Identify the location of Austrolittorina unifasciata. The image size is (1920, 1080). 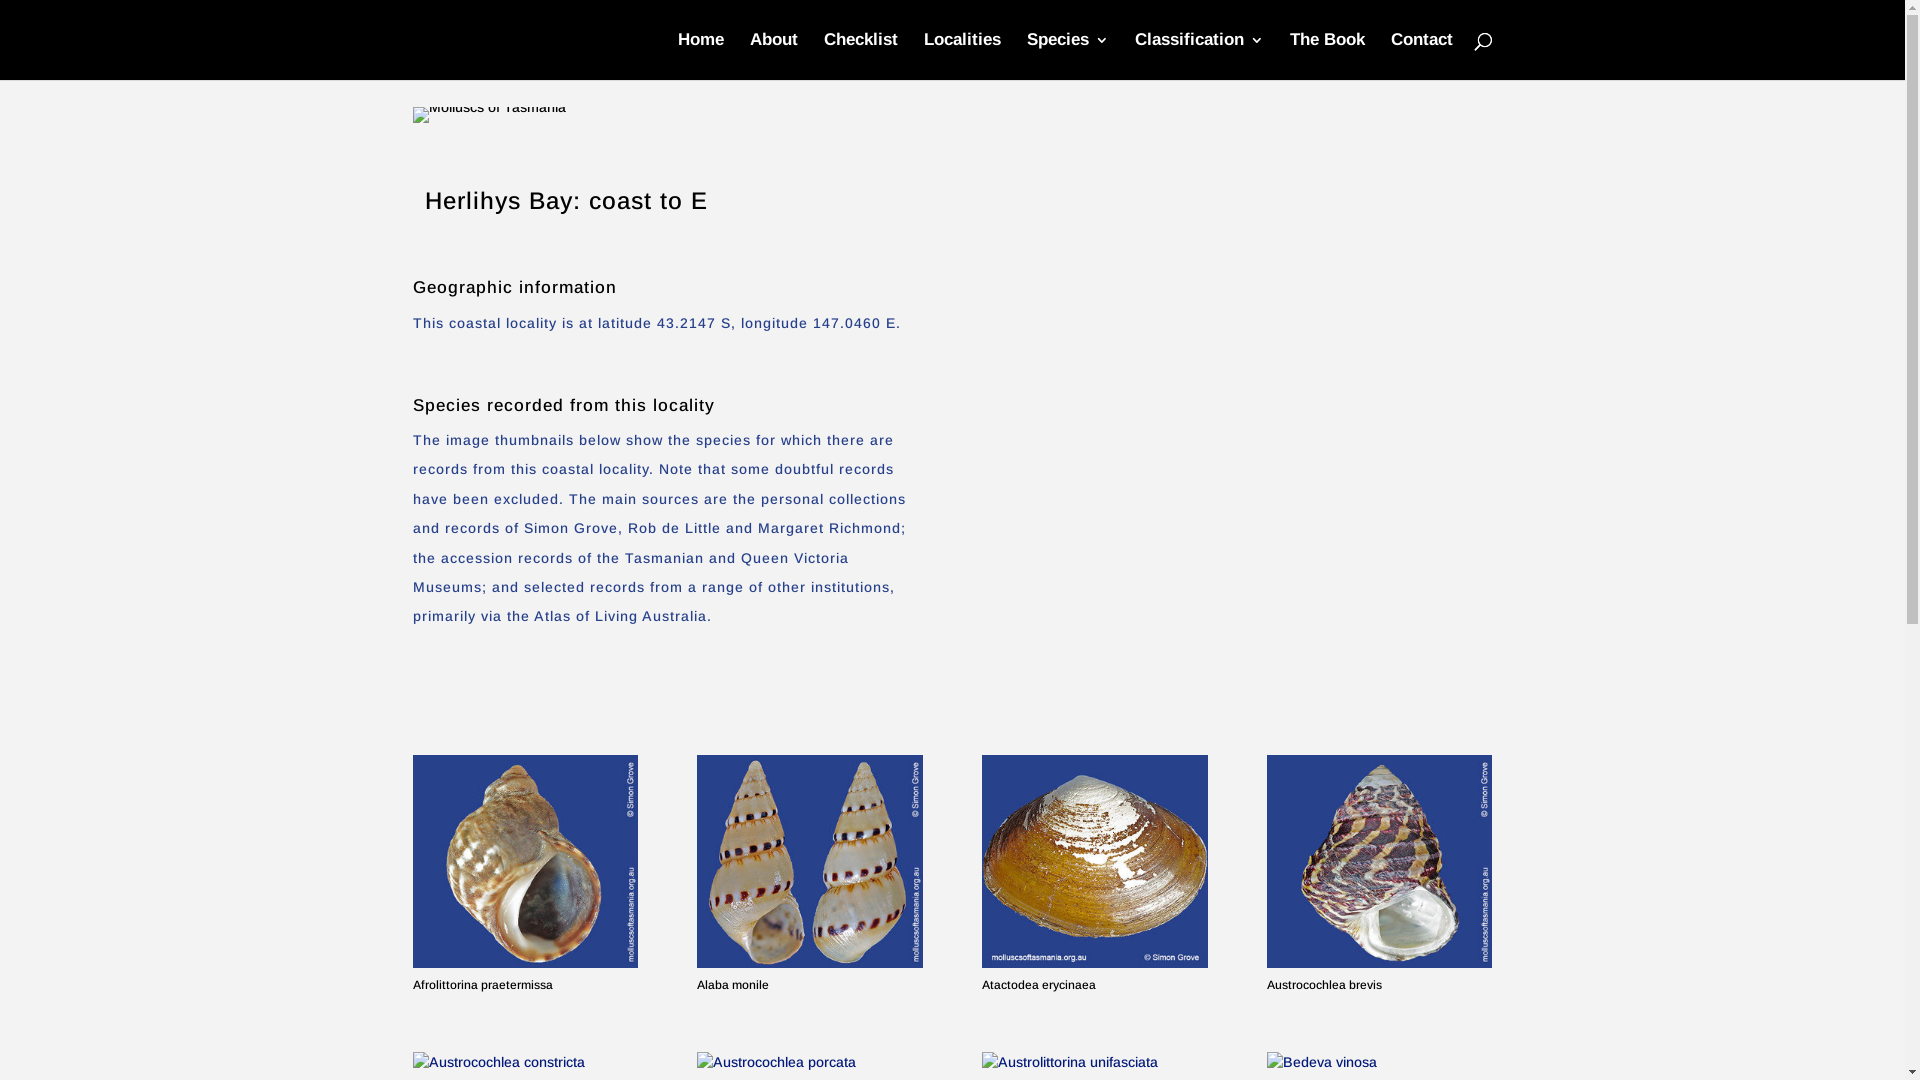
(1094, 1062).